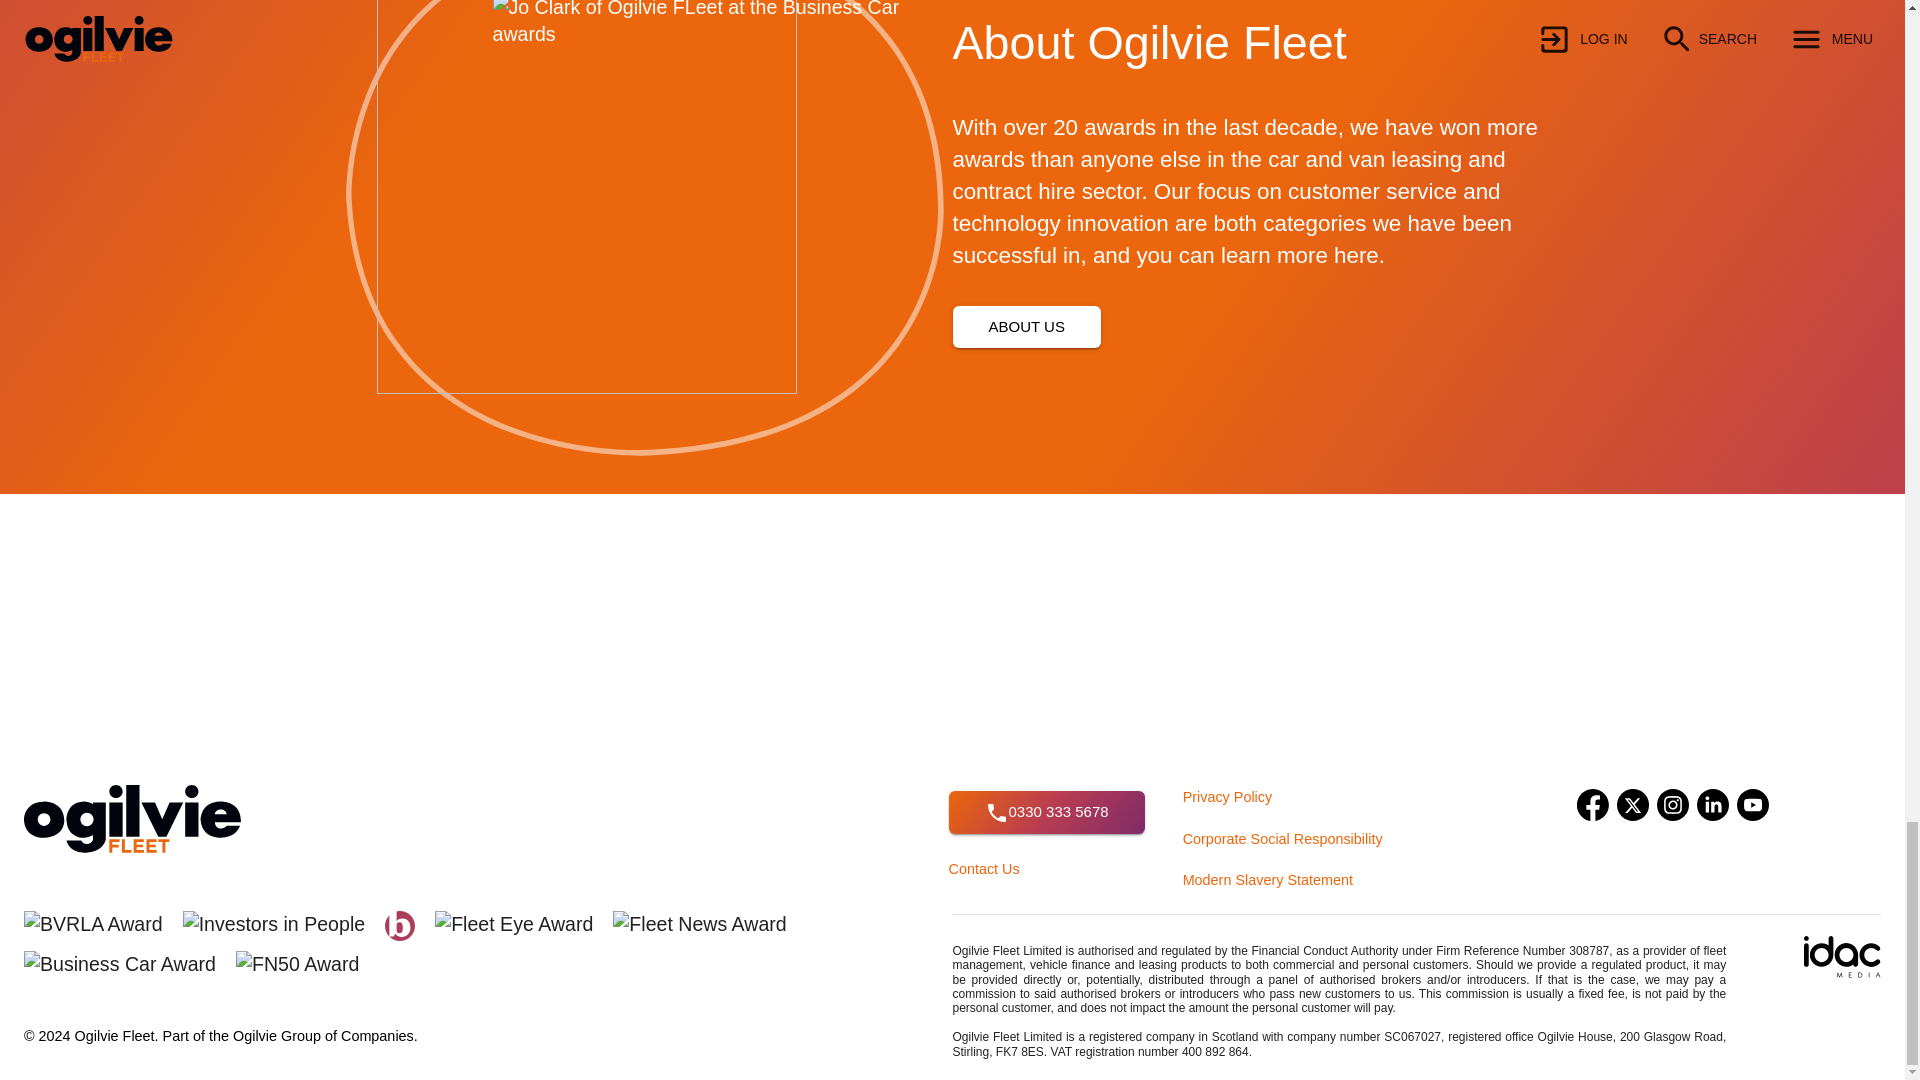 The width and height of the screenshot is (1920, 1080). Describe the element at coordinates (524, 920) in the screenshot. I see `Fleet Eye Award` at that location.